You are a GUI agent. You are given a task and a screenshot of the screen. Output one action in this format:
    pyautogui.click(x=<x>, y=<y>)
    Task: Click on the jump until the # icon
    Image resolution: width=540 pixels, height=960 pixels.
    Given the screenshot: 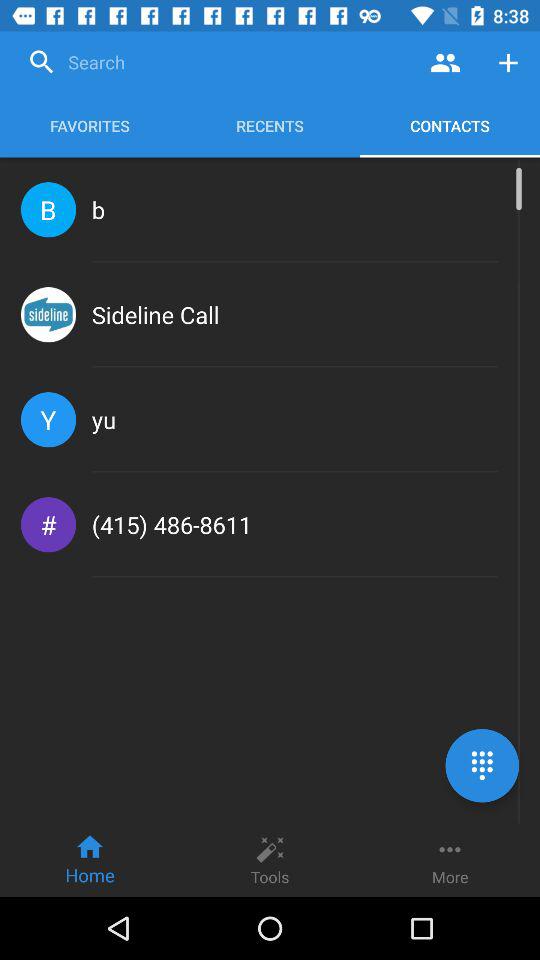 What is the action you would take?
    pyautogui.click(x=48, y=524)
    